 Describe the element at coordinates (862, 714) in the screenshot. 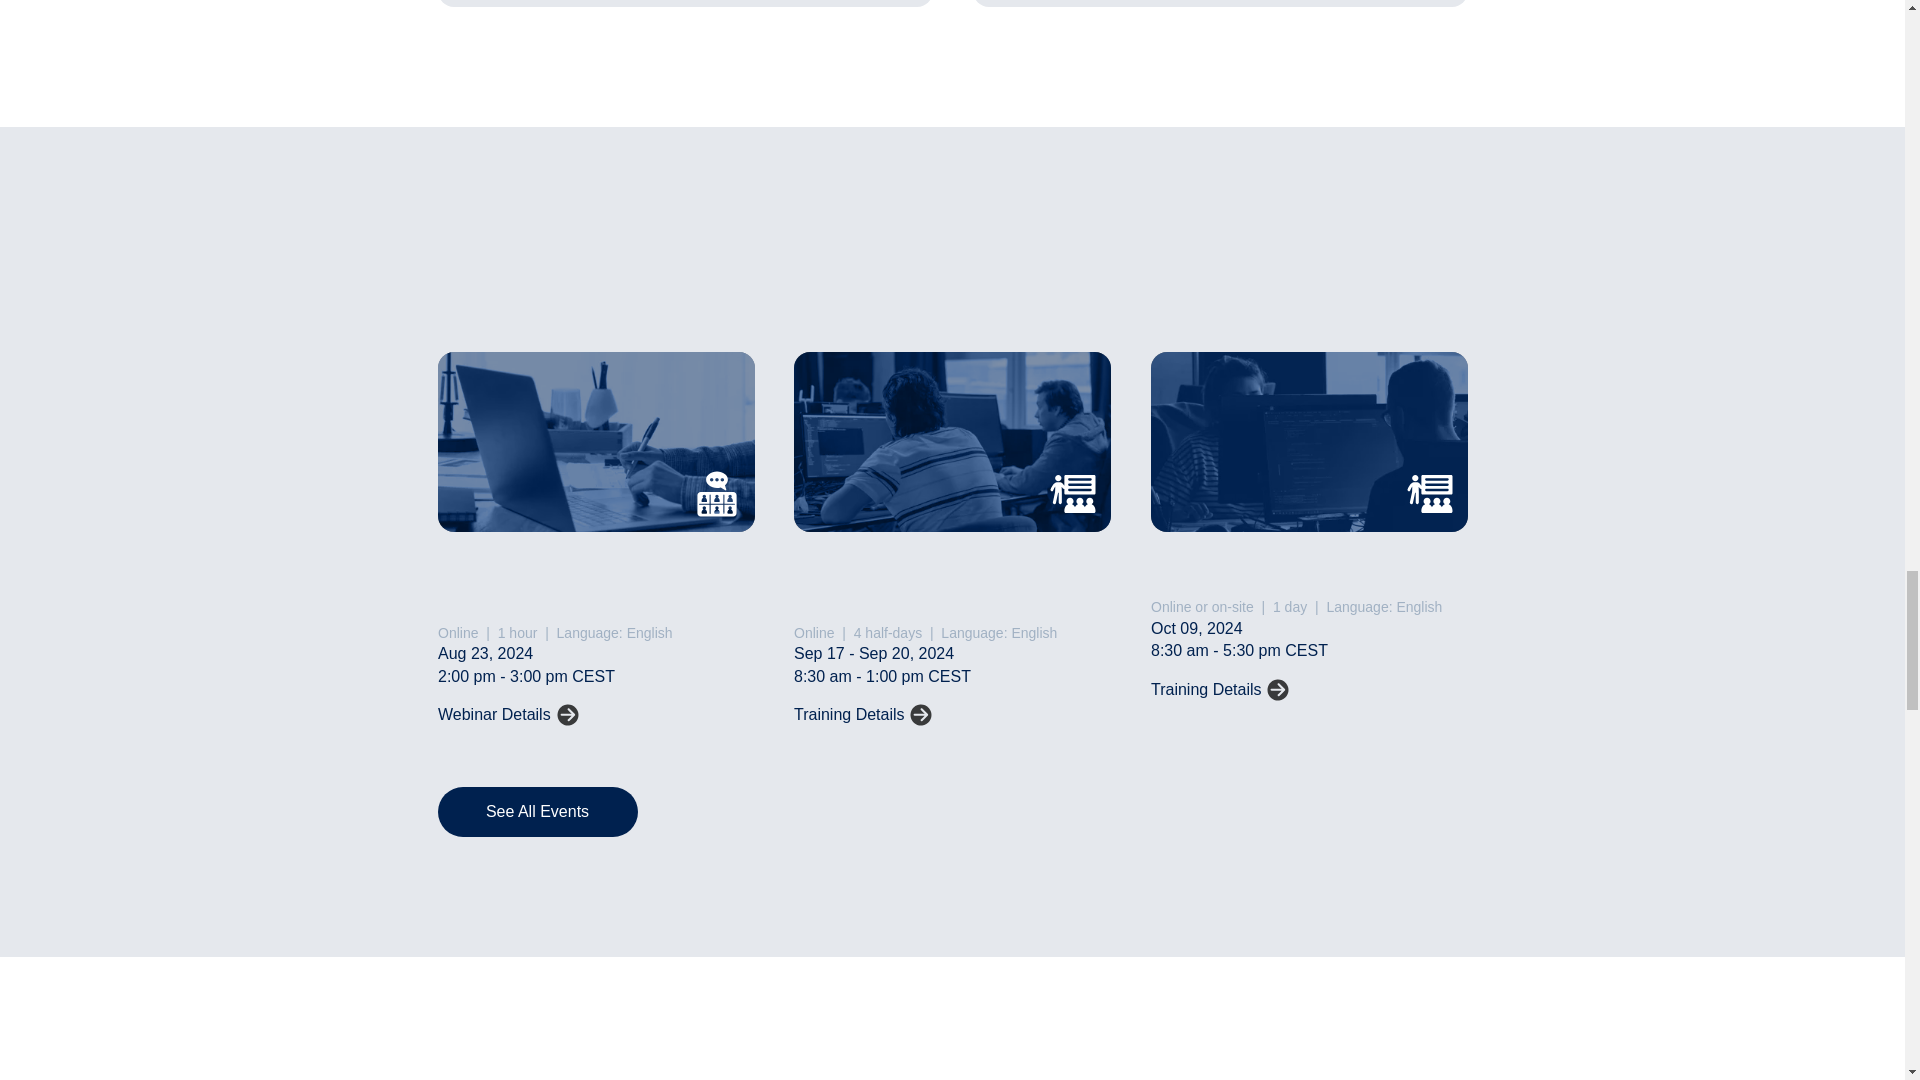

I see `Training Details` at that location.